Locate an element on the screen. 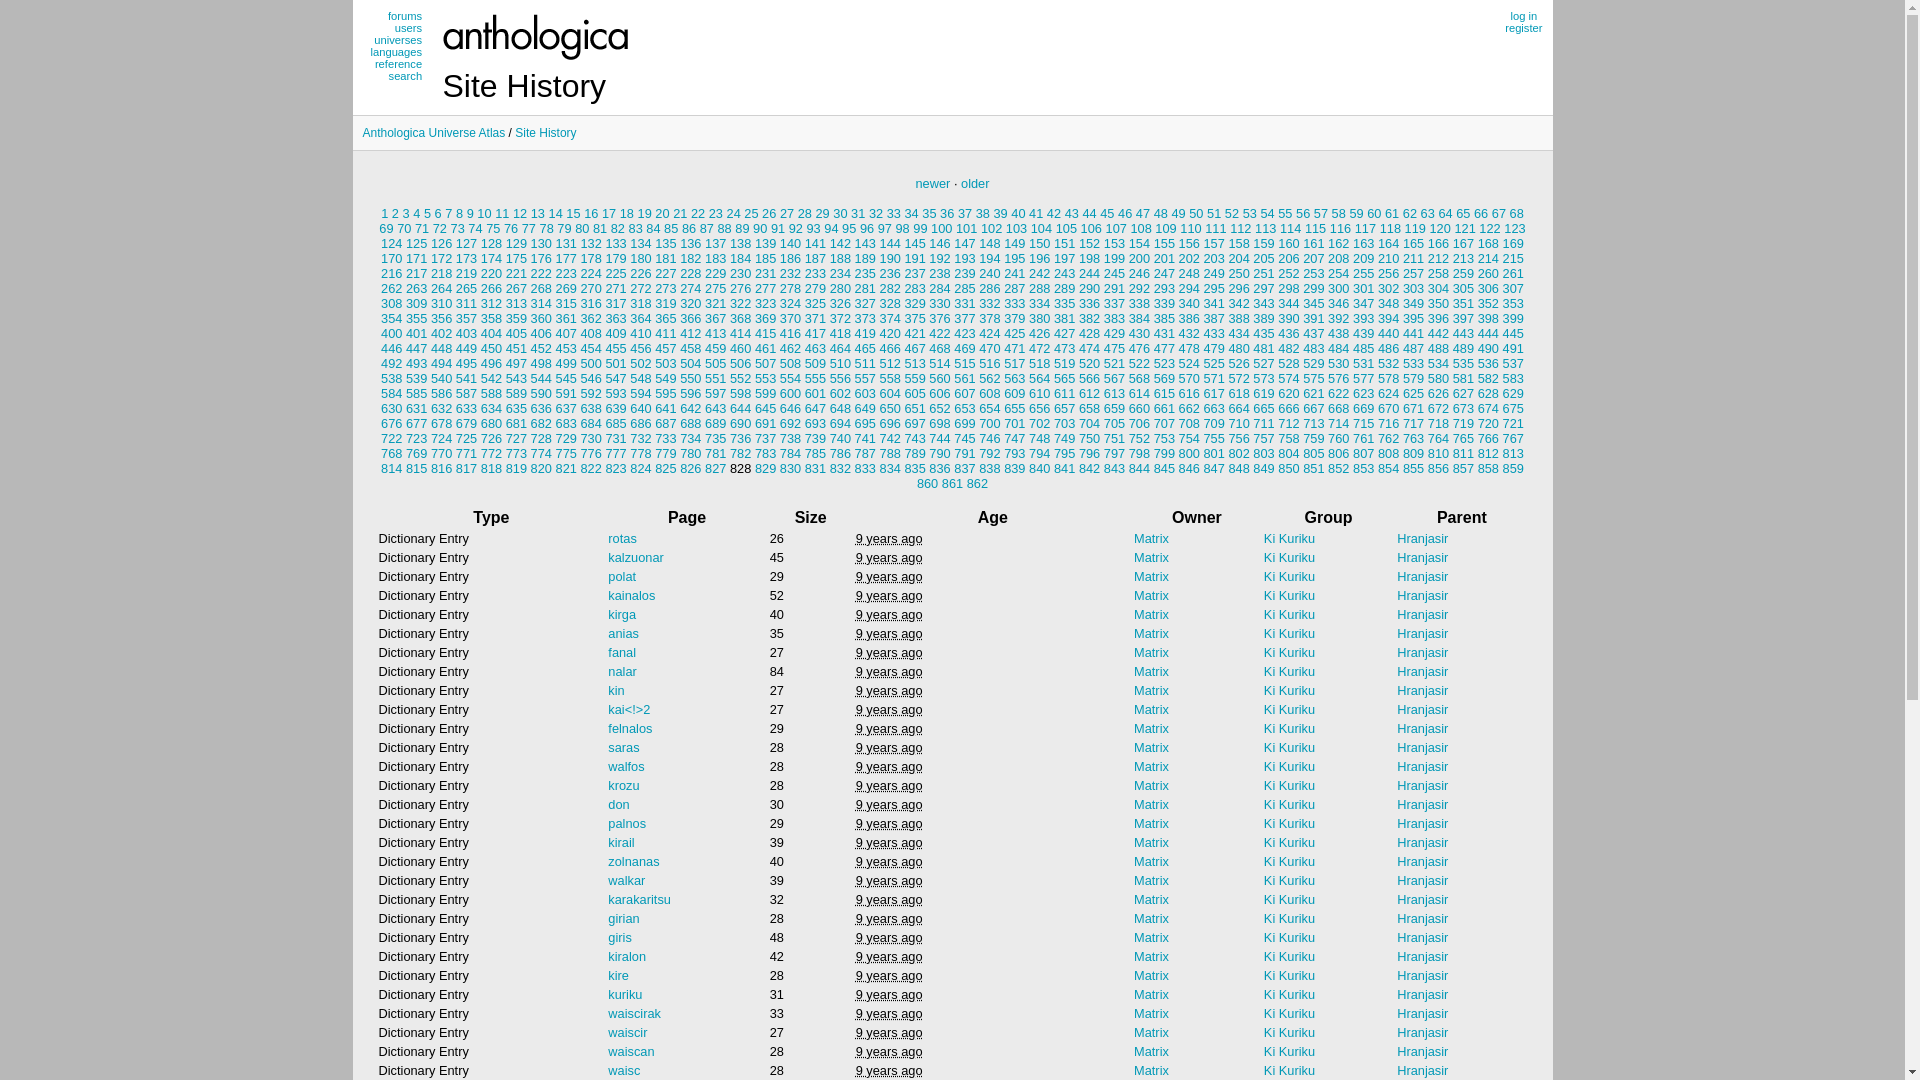  718 is located at coordinates (1438, 424).